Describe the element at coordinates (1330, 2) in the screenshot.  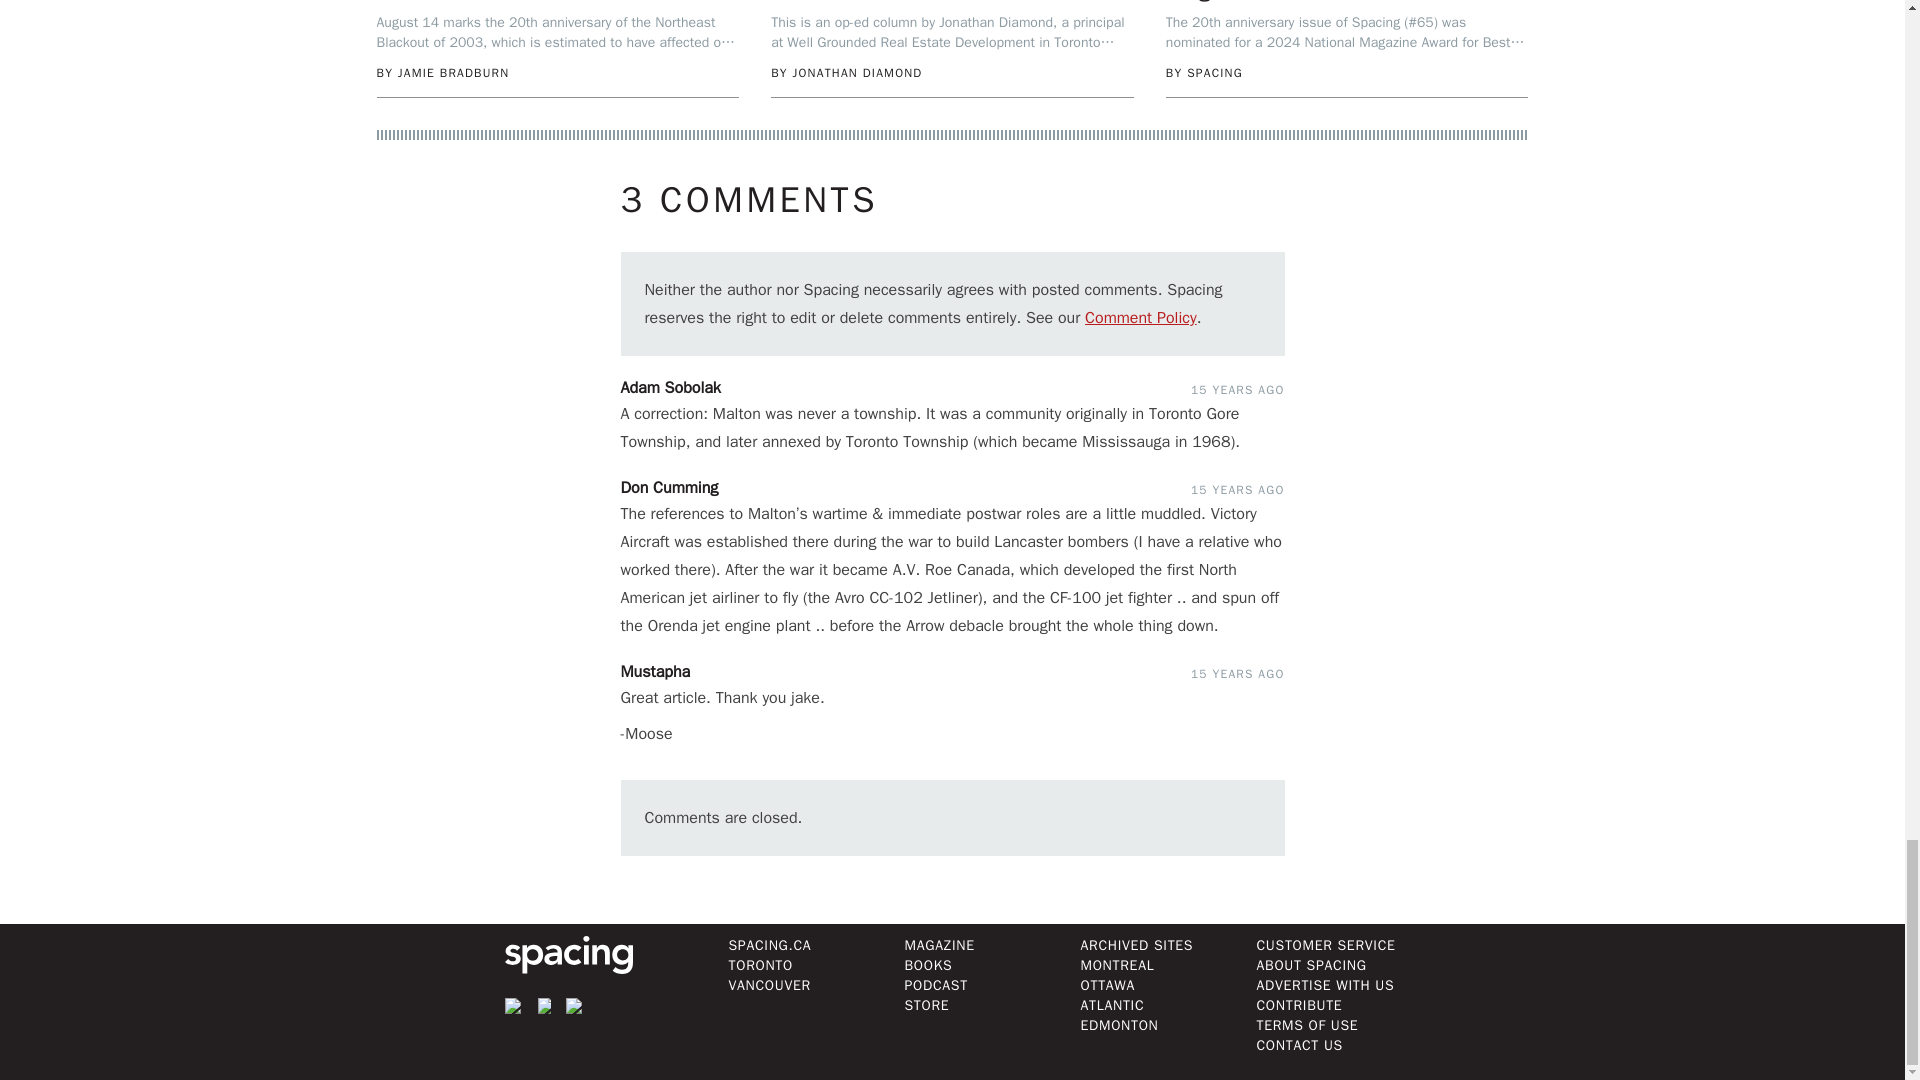
I see `Permalink to Spacing nominated for National Magazine Award` at that location.